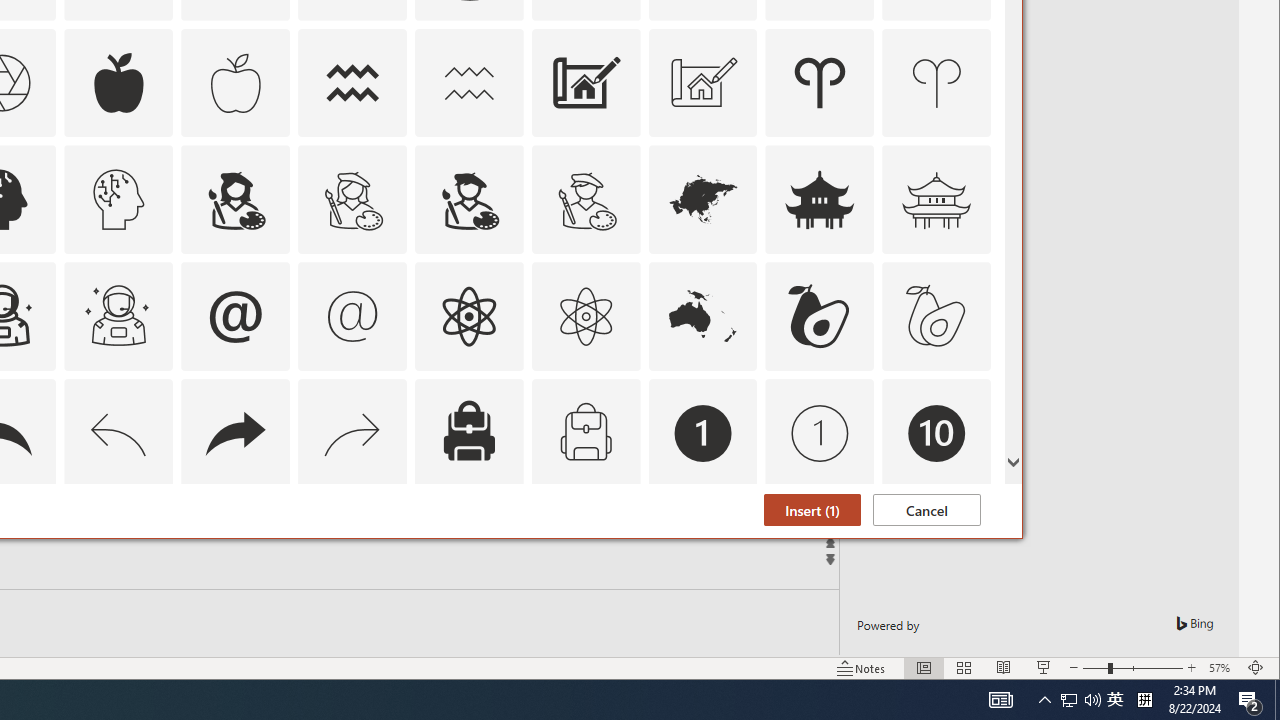 The width and height of the screenshot is (1280, 720). Describe the element at coordinates (353, 82) in the screenshot. I see `AutomationID: Icons_Aquarius` at that location.